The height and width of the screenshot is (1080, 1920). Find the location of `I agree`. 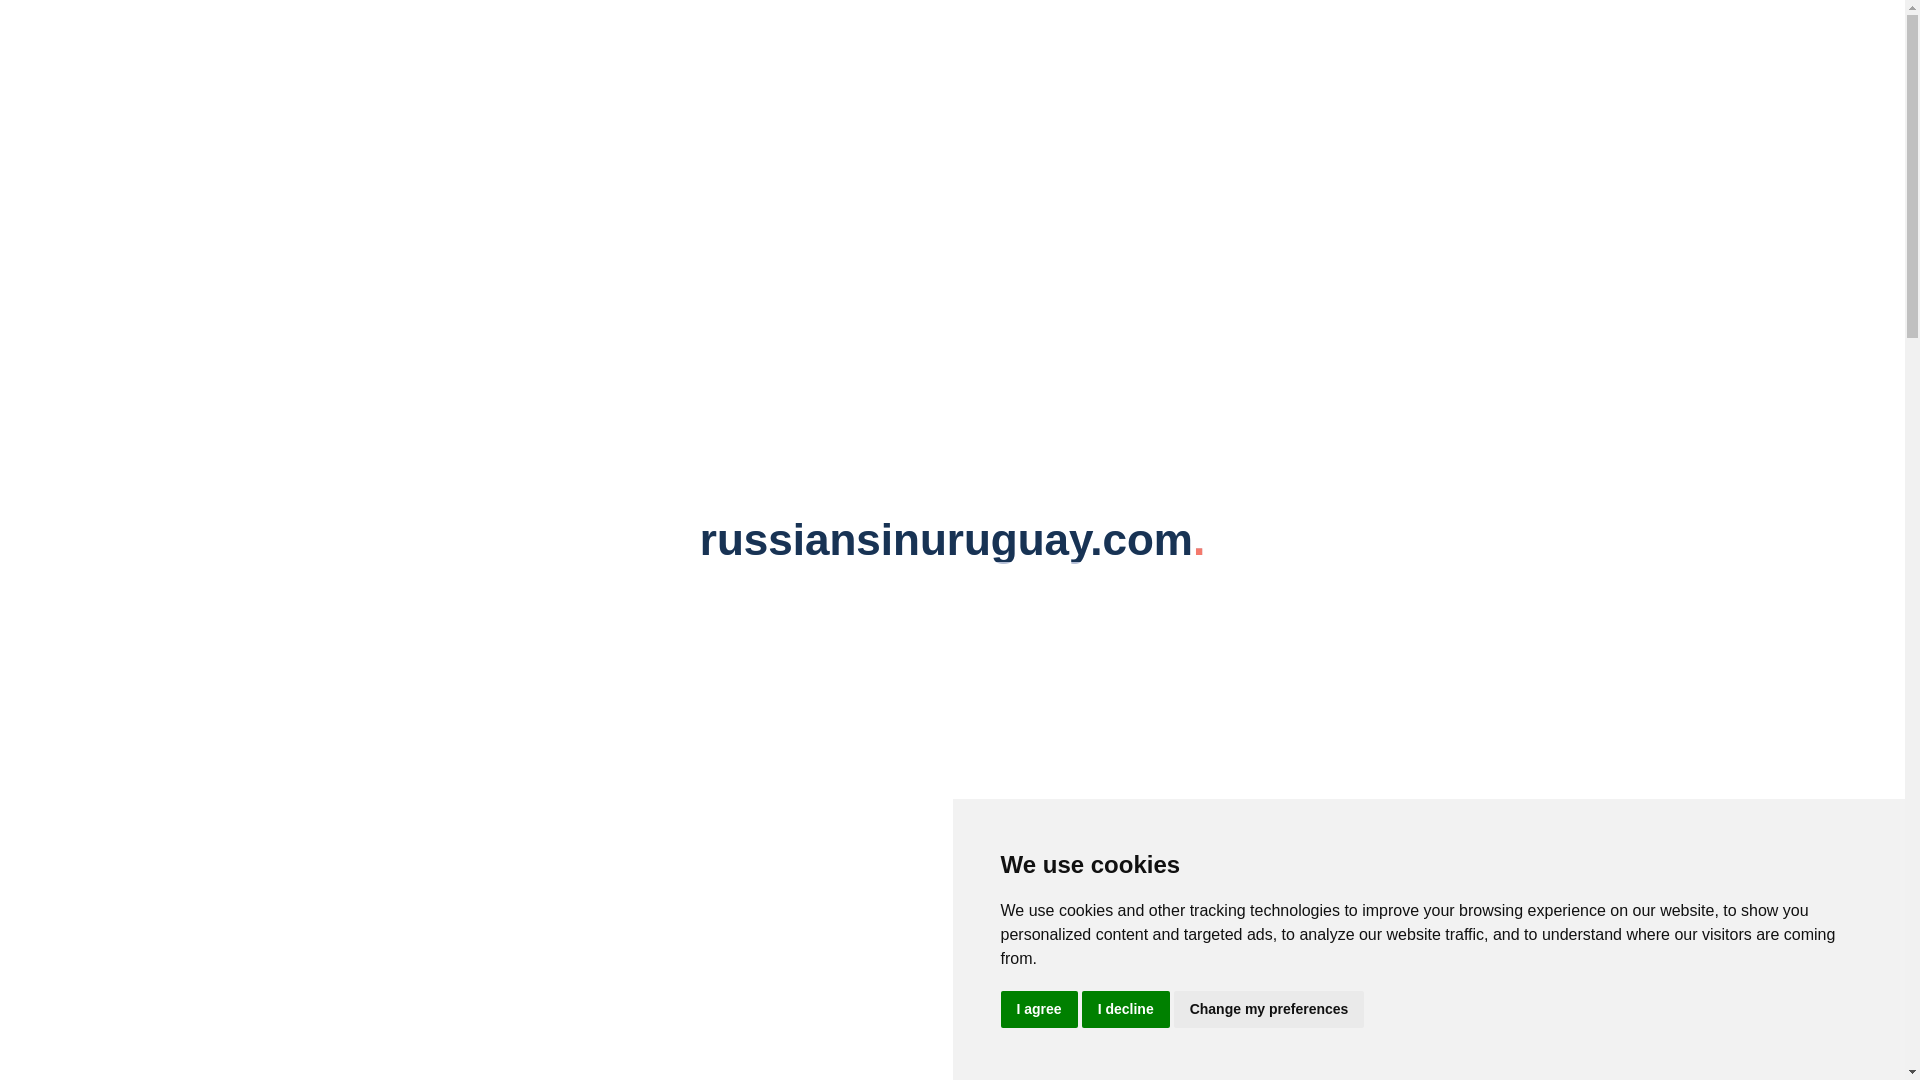

I agree is located at coordinates (1038, 1010).